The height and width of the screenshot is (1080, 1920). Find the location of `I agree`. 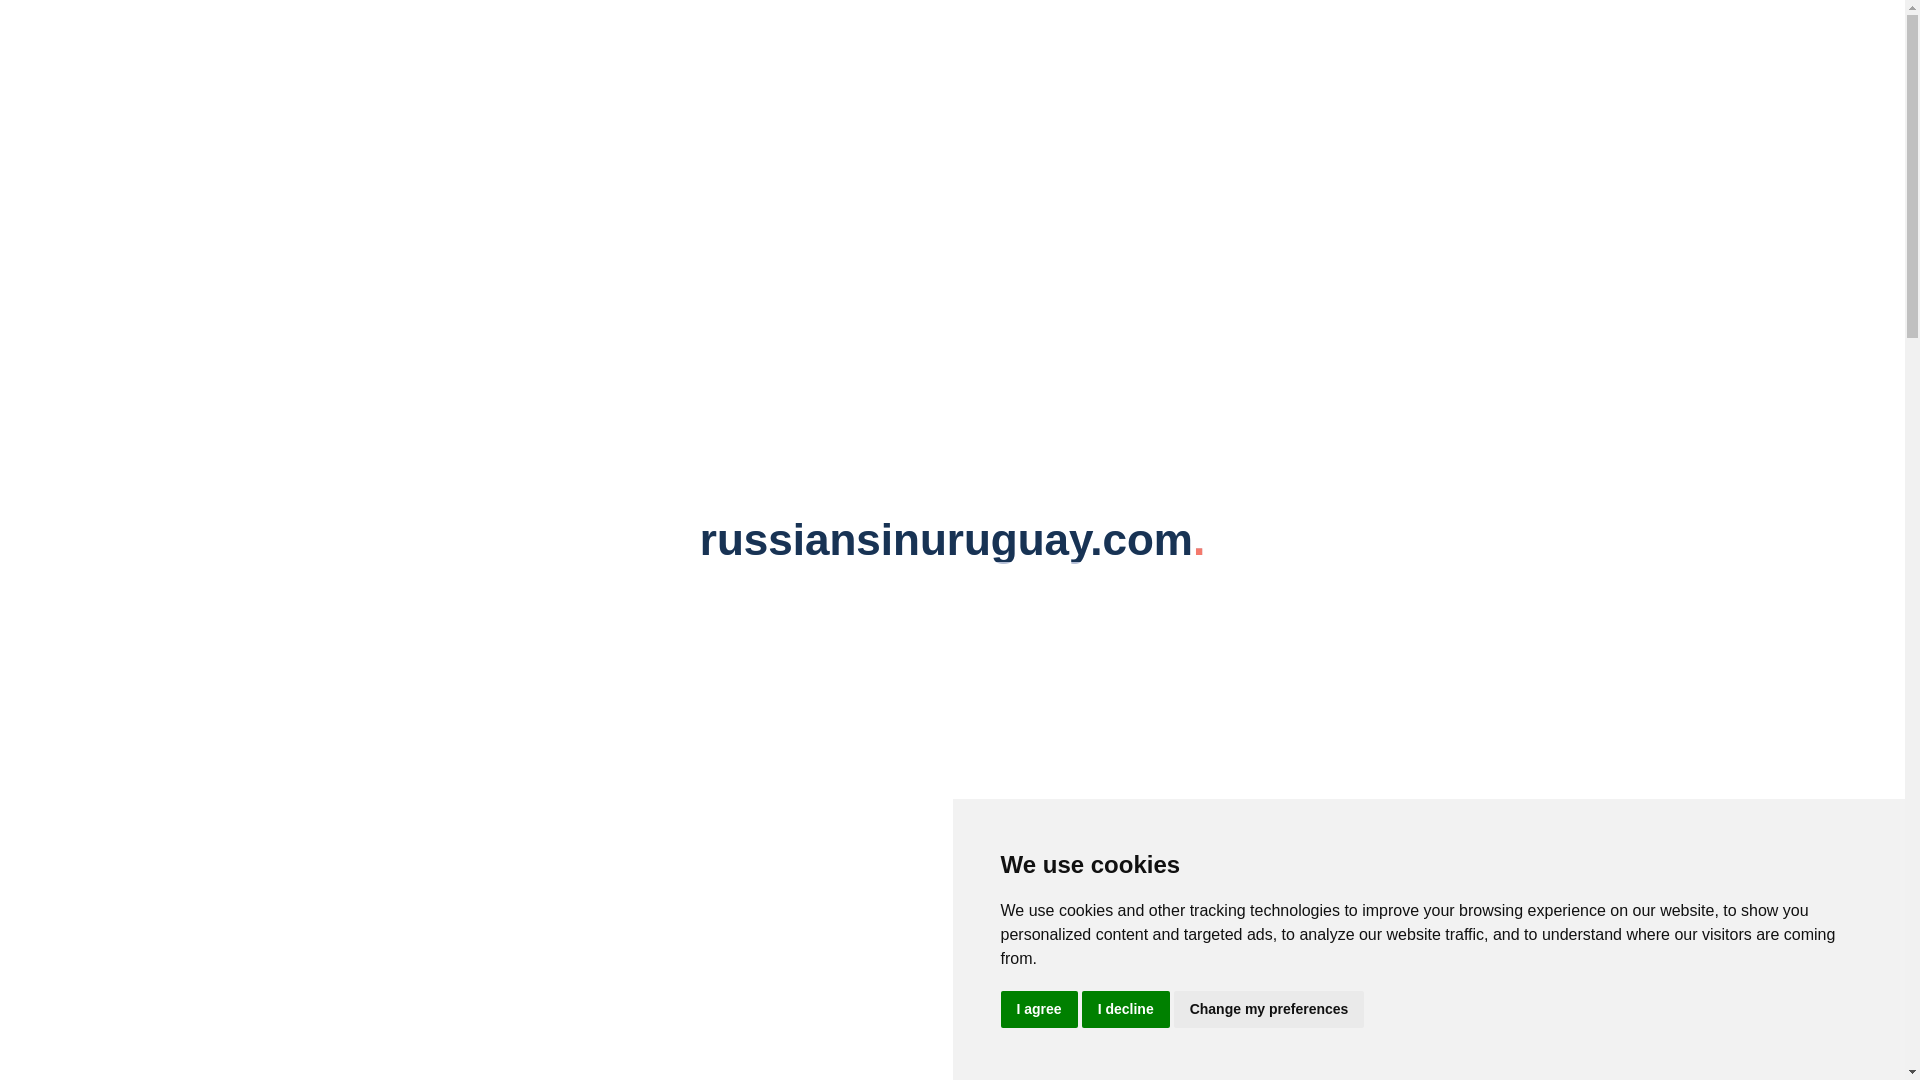

I agree is located at coordinates (1038, 1010).